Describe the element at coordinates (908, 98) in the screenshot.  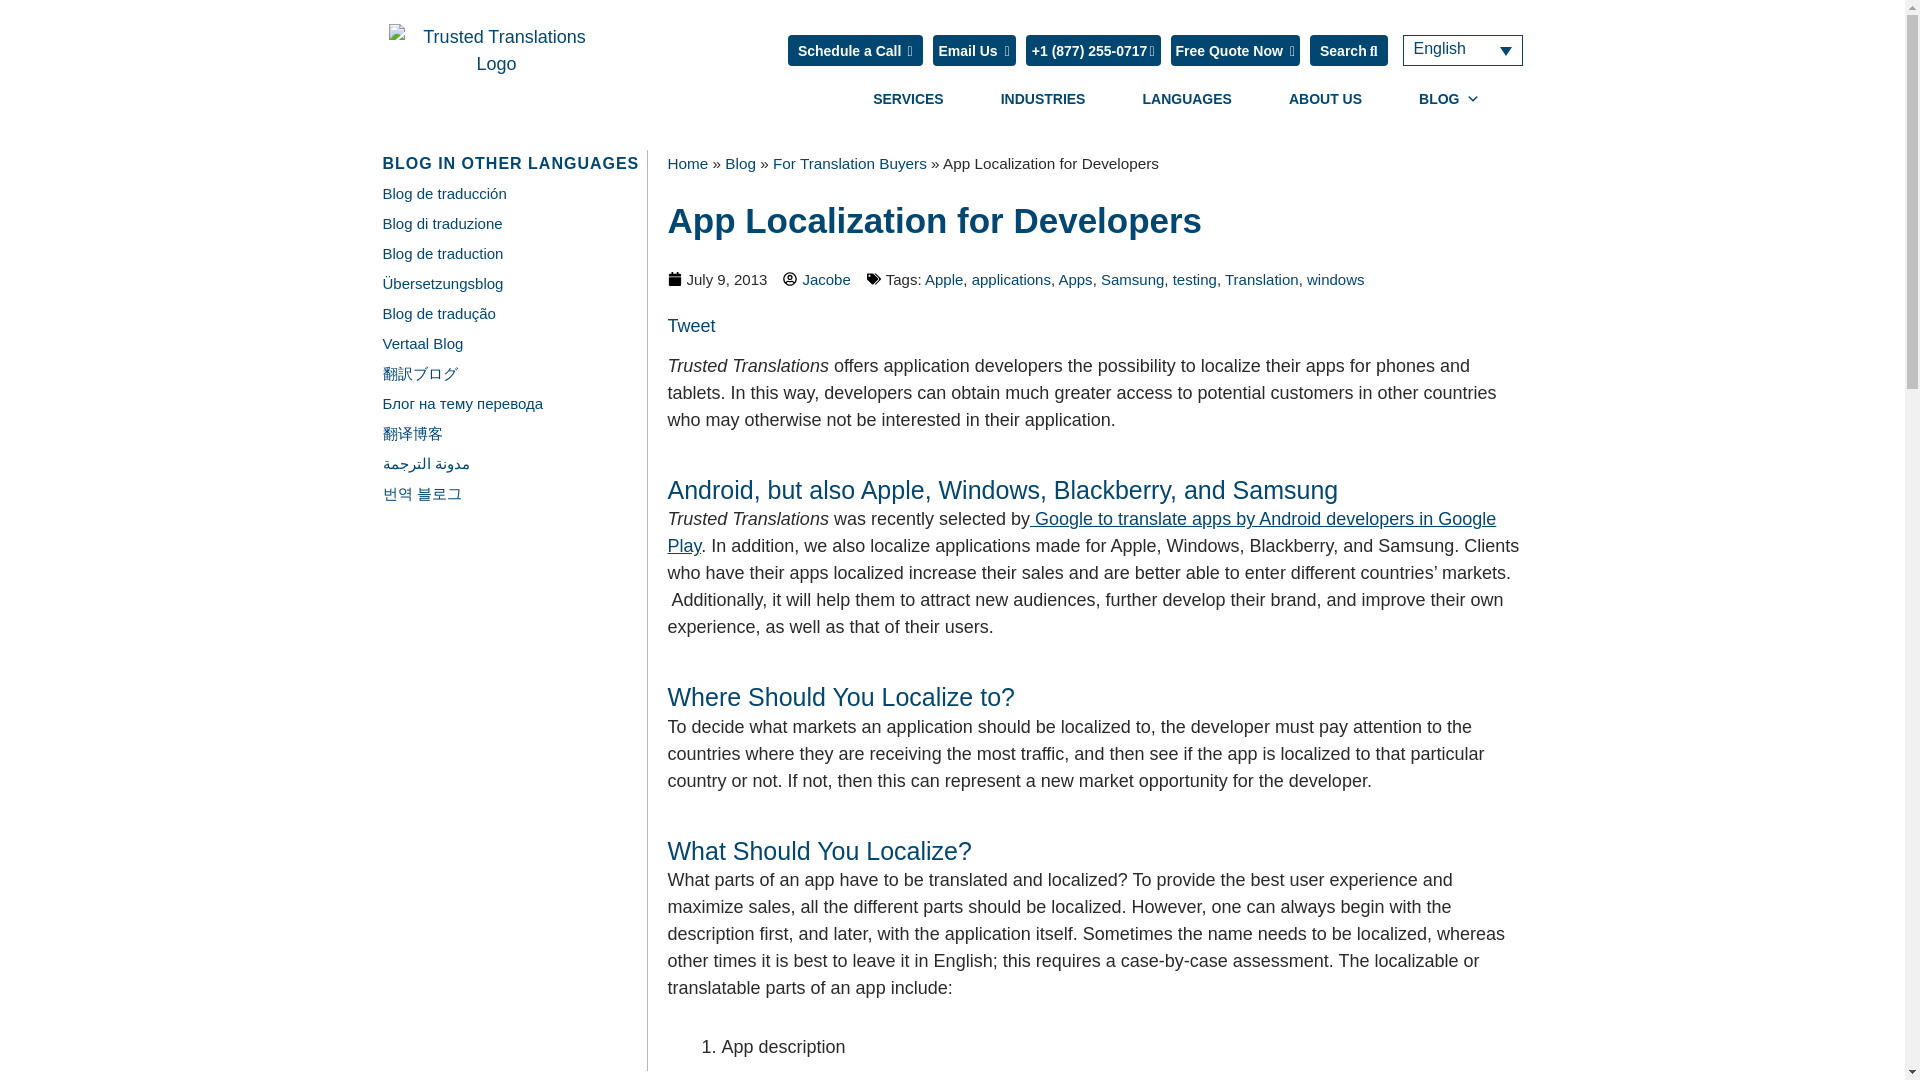
I see `SERVICES` at that location.